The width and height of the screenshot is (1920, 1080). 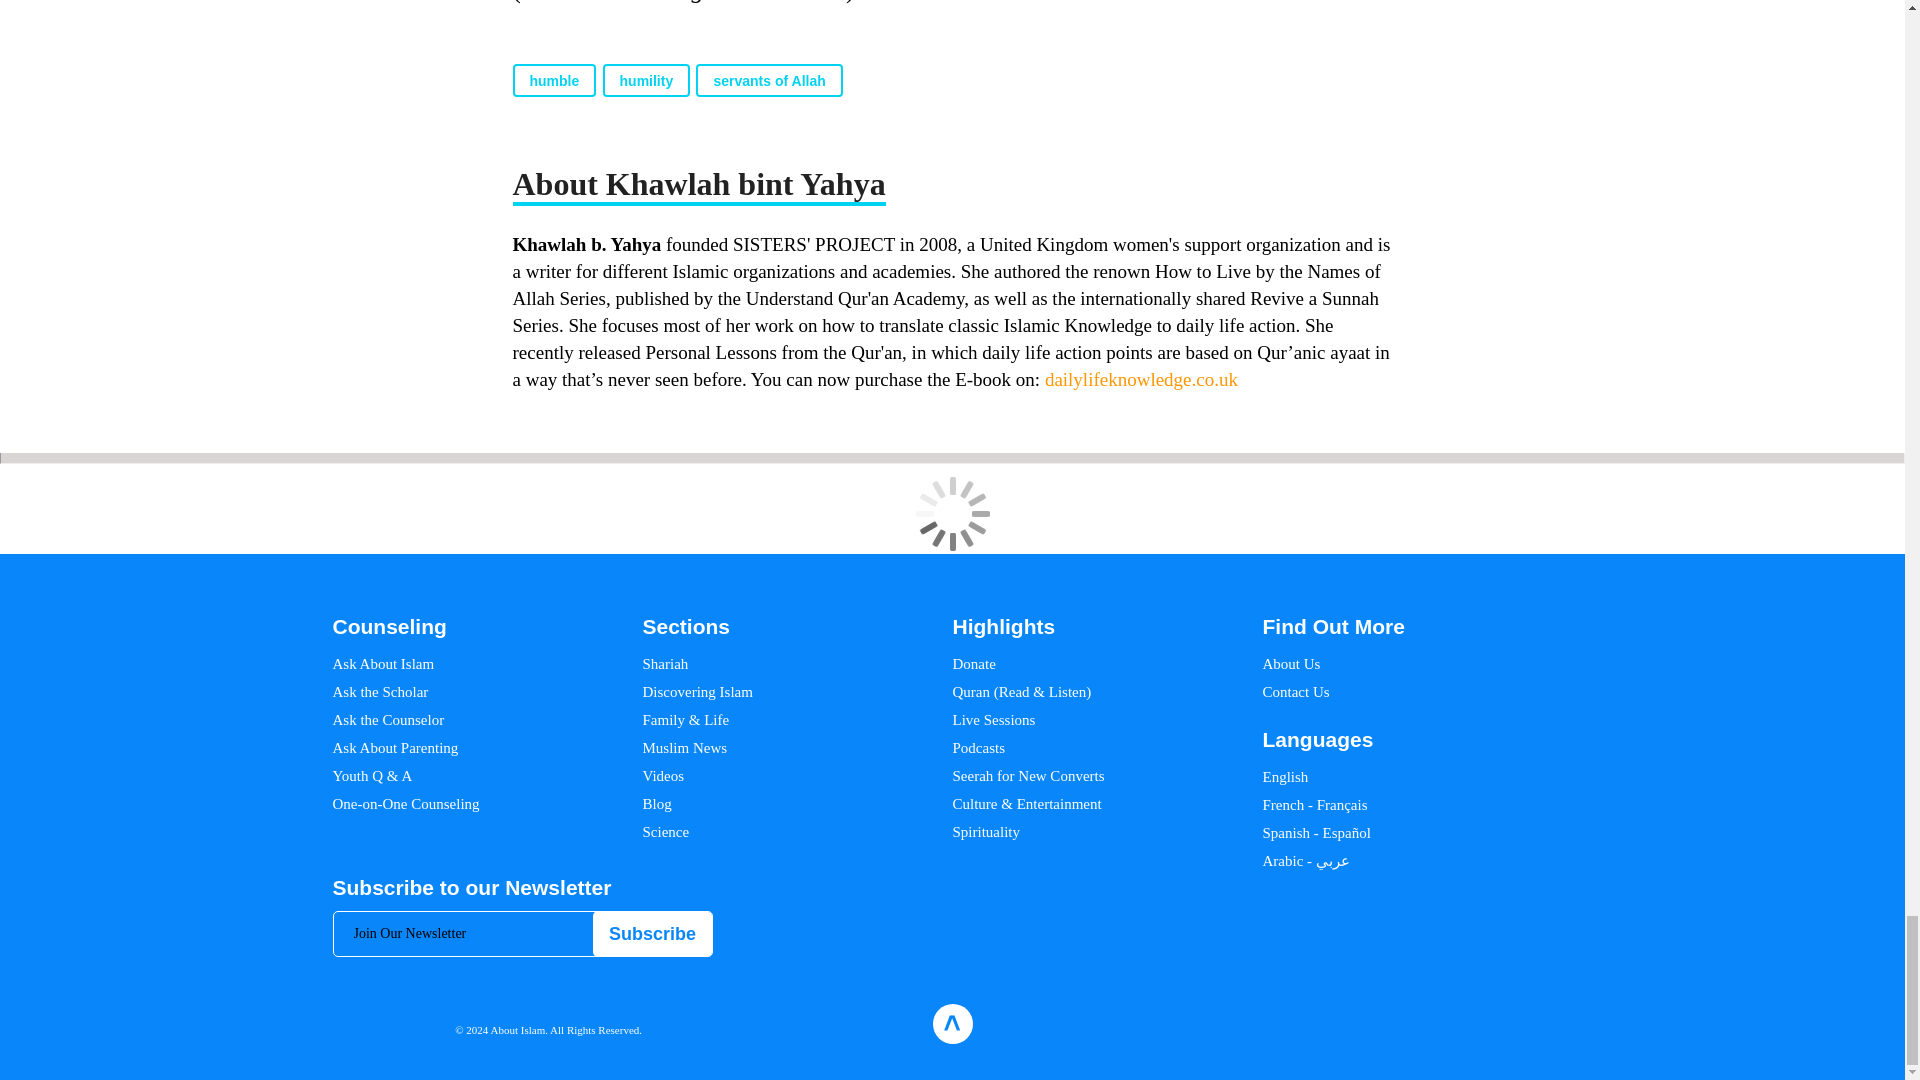 I want to click on Join Our Newsletter, so click(x=523, y=933).